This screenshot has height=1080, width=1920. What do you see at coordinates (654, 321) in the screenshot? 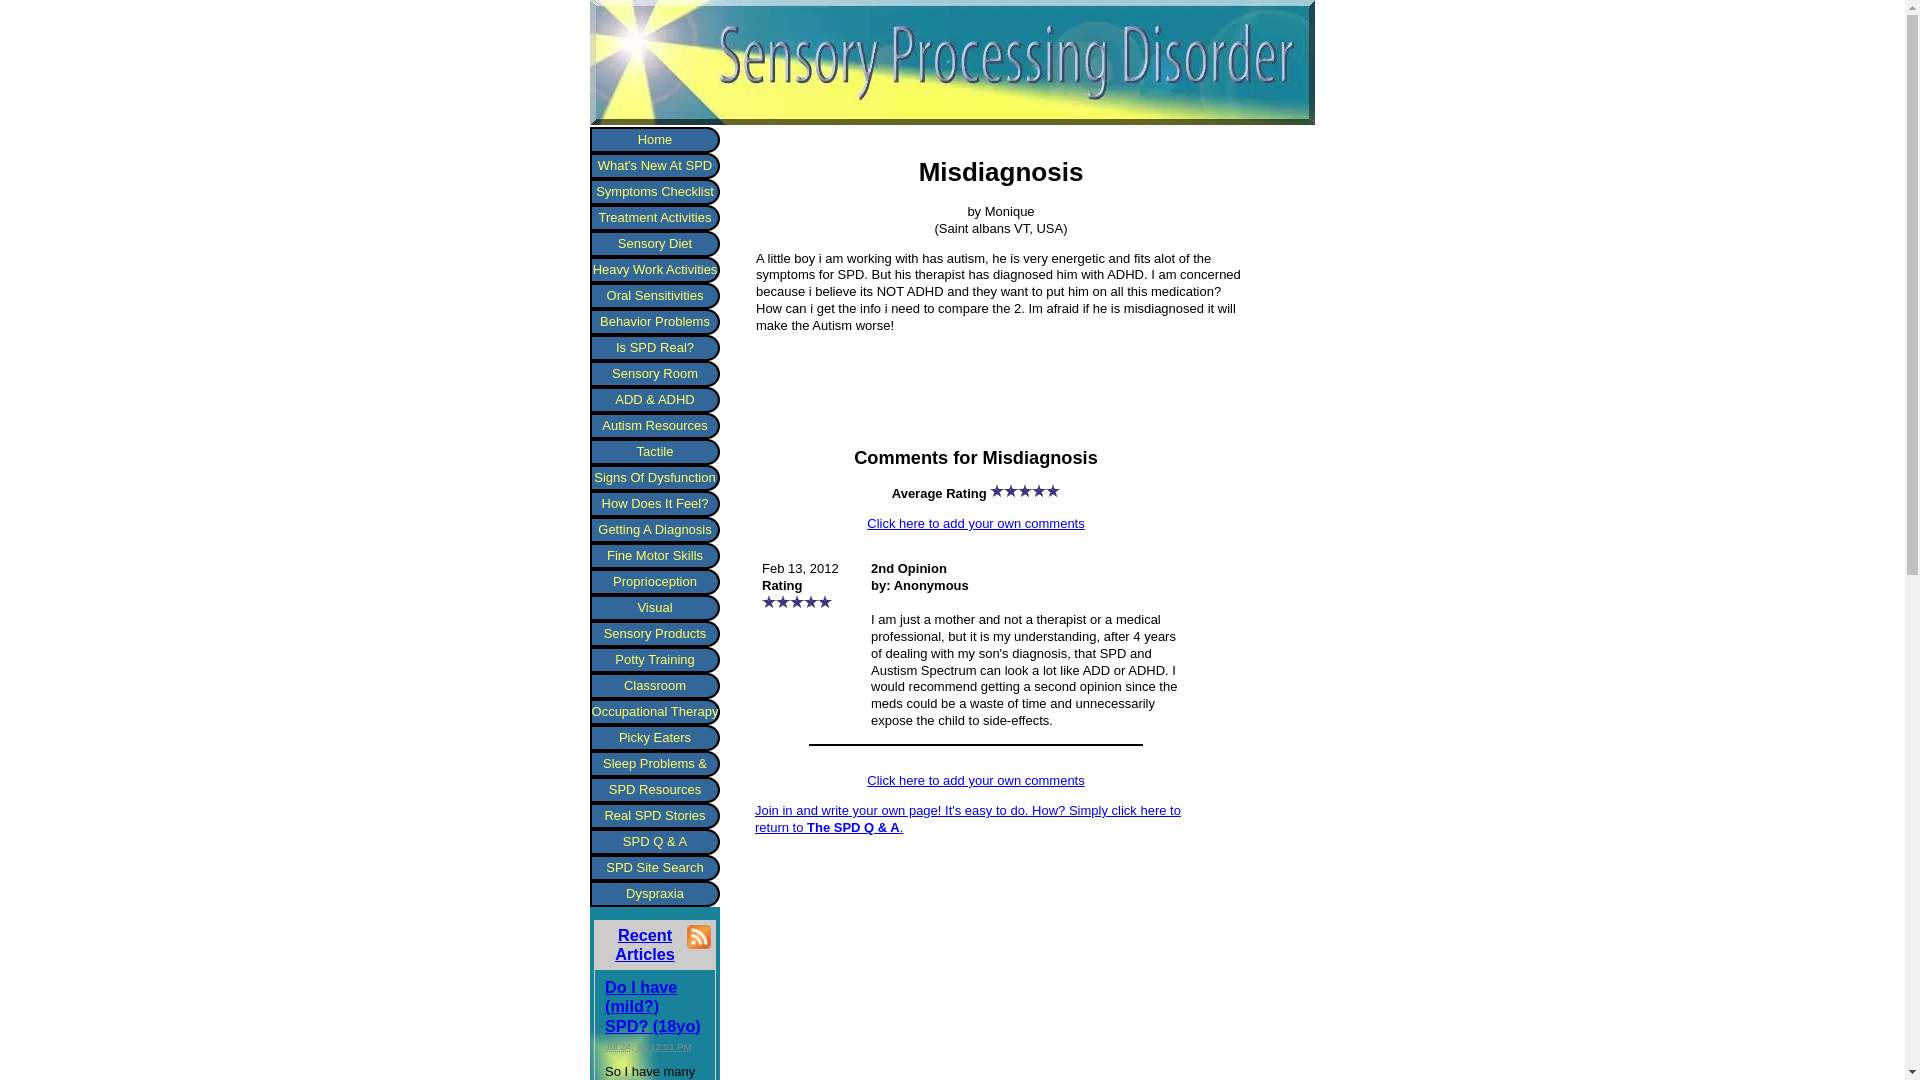
I see `Behavior Problems` at bounding box center [654, 321].